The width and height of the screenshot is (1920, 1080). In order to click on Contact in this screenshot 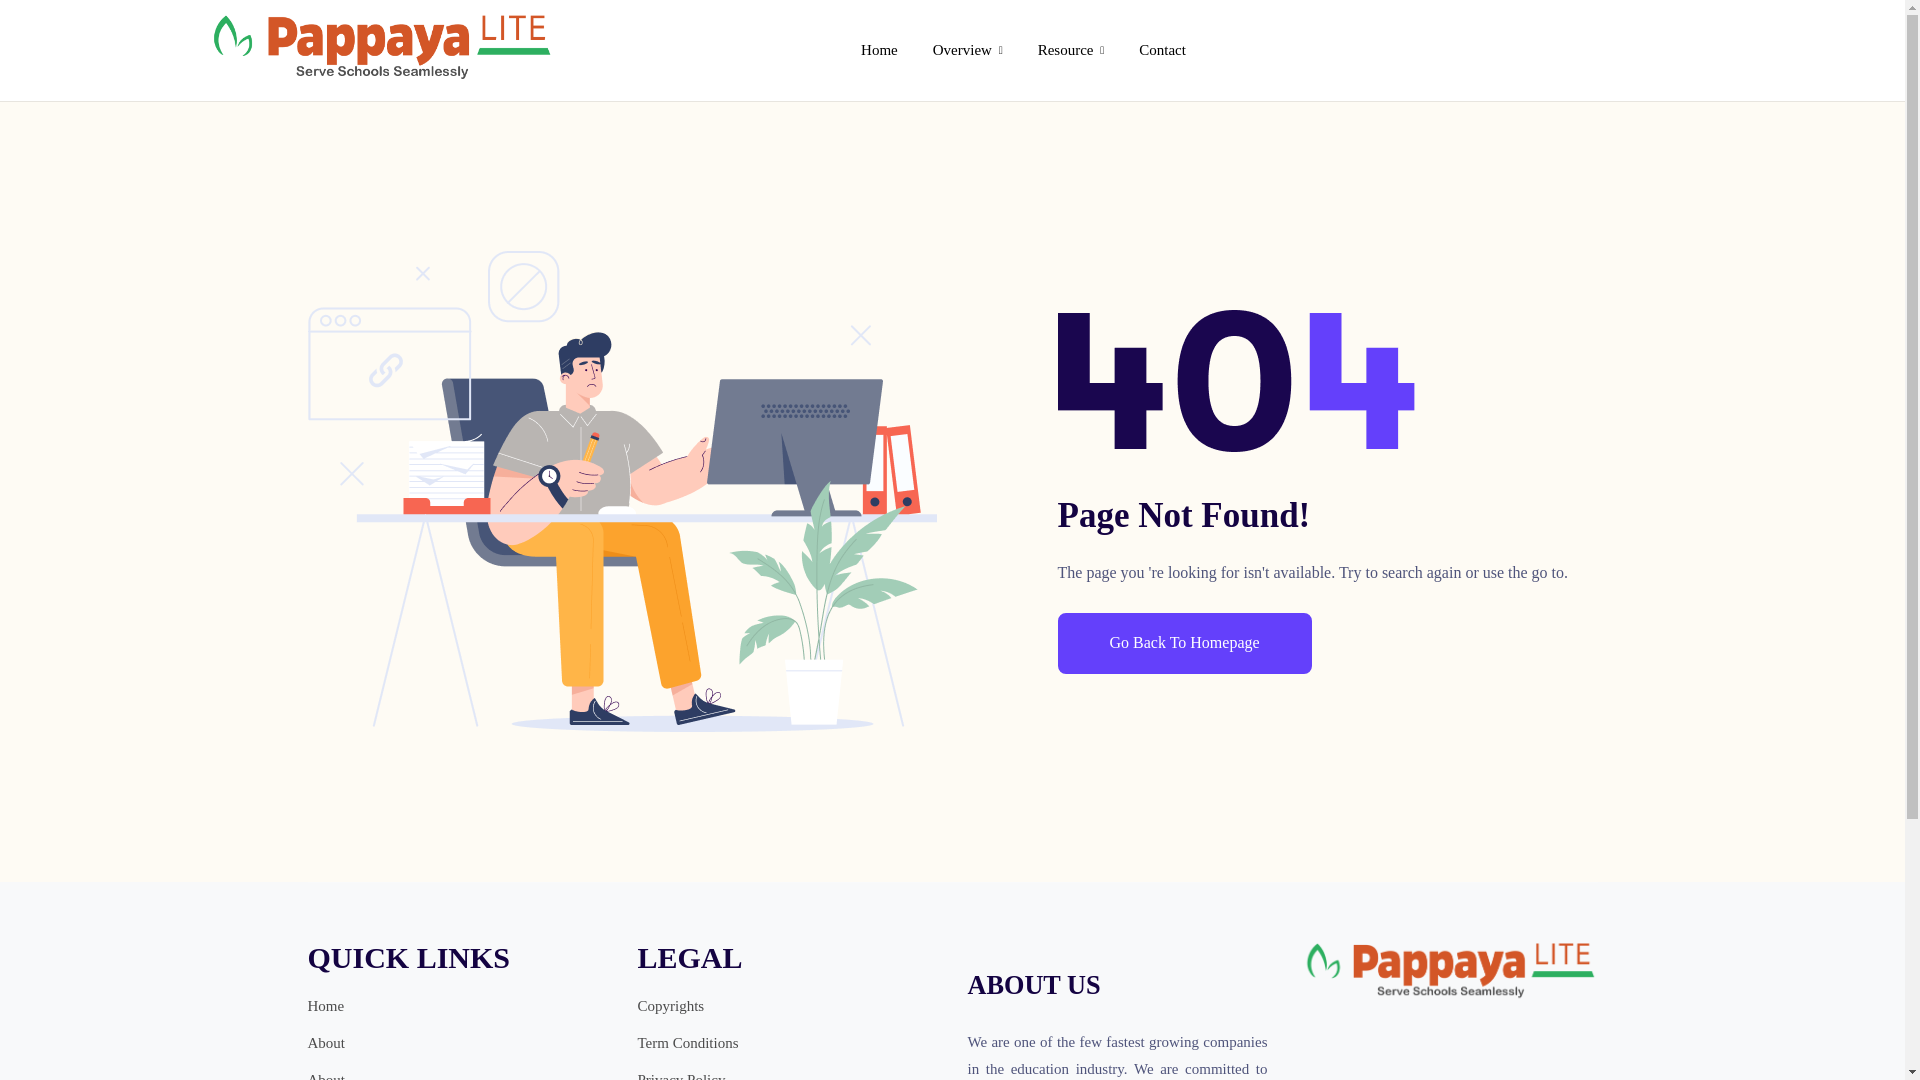, I will do `click(1162, 50)`.